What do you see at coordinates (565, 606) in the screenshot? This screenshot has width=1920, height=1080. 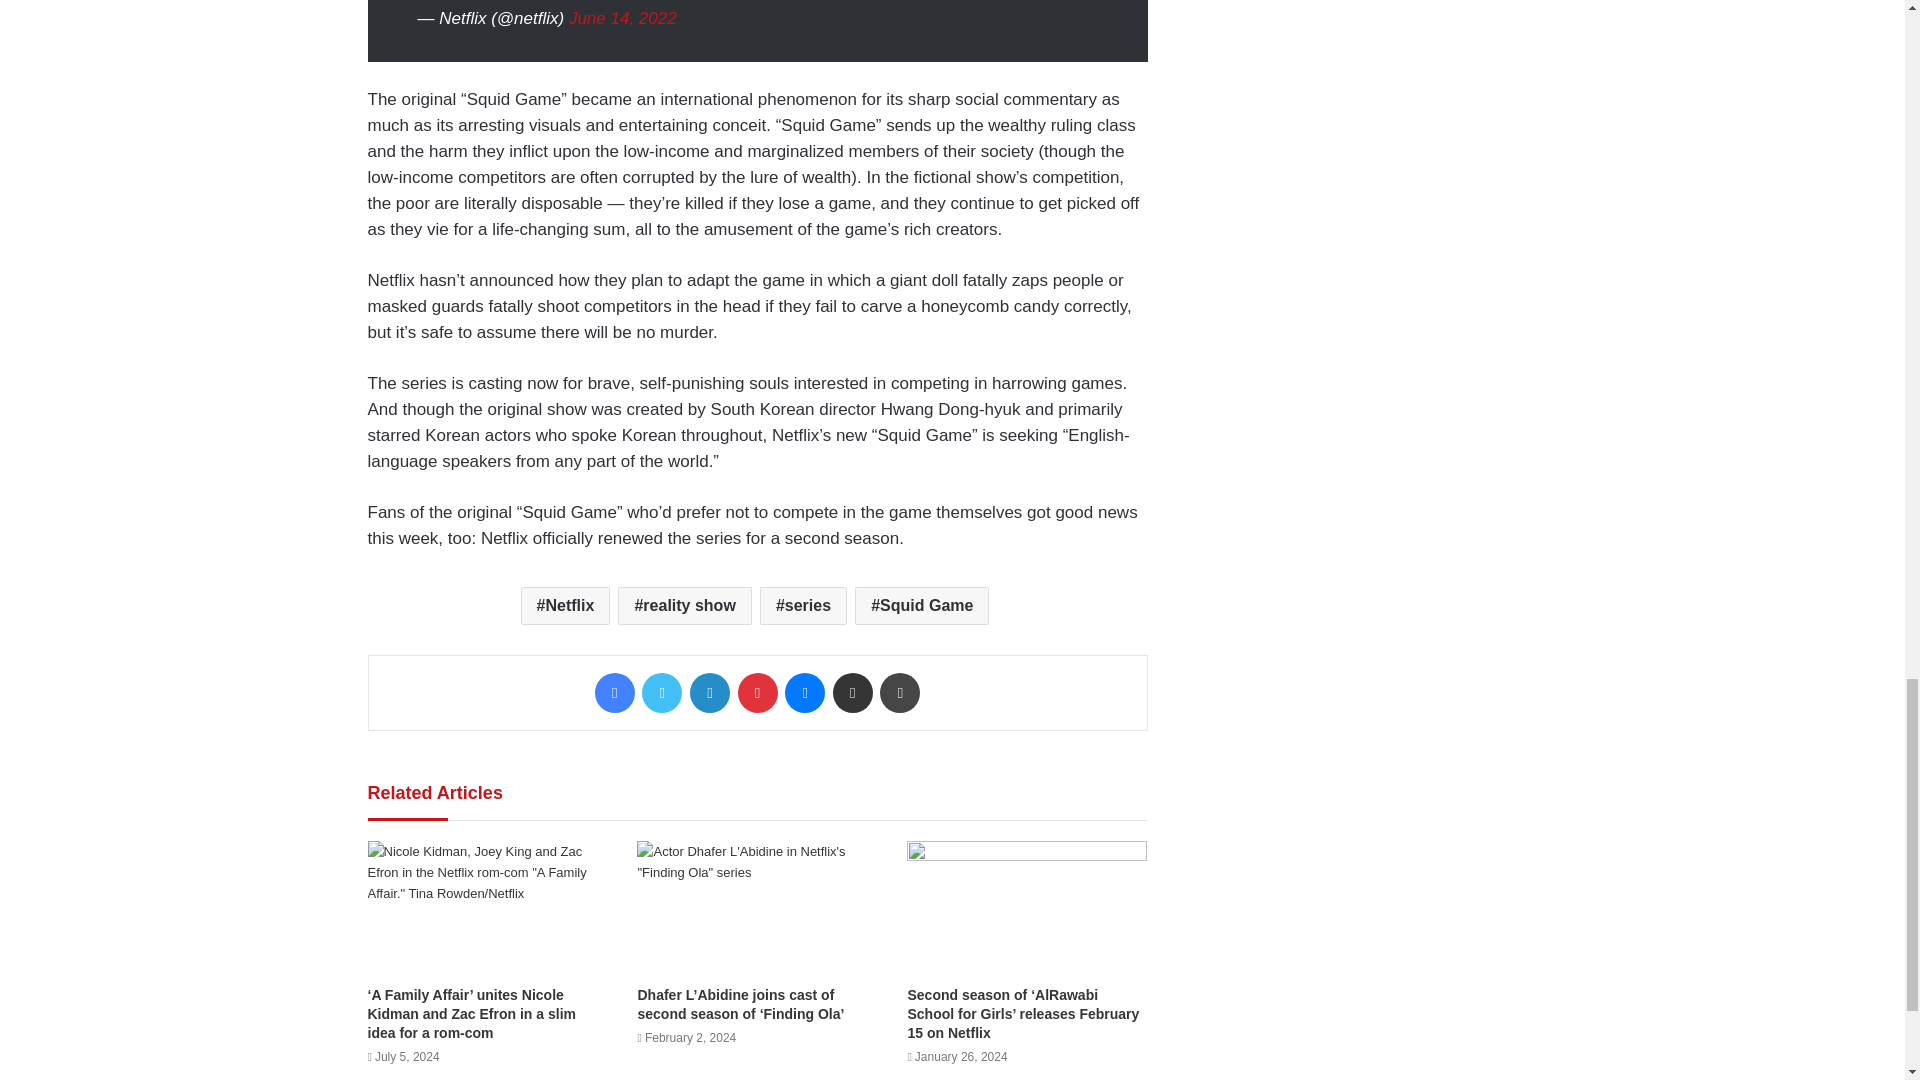 I see `Netflix` at bounding box center [565, 606].